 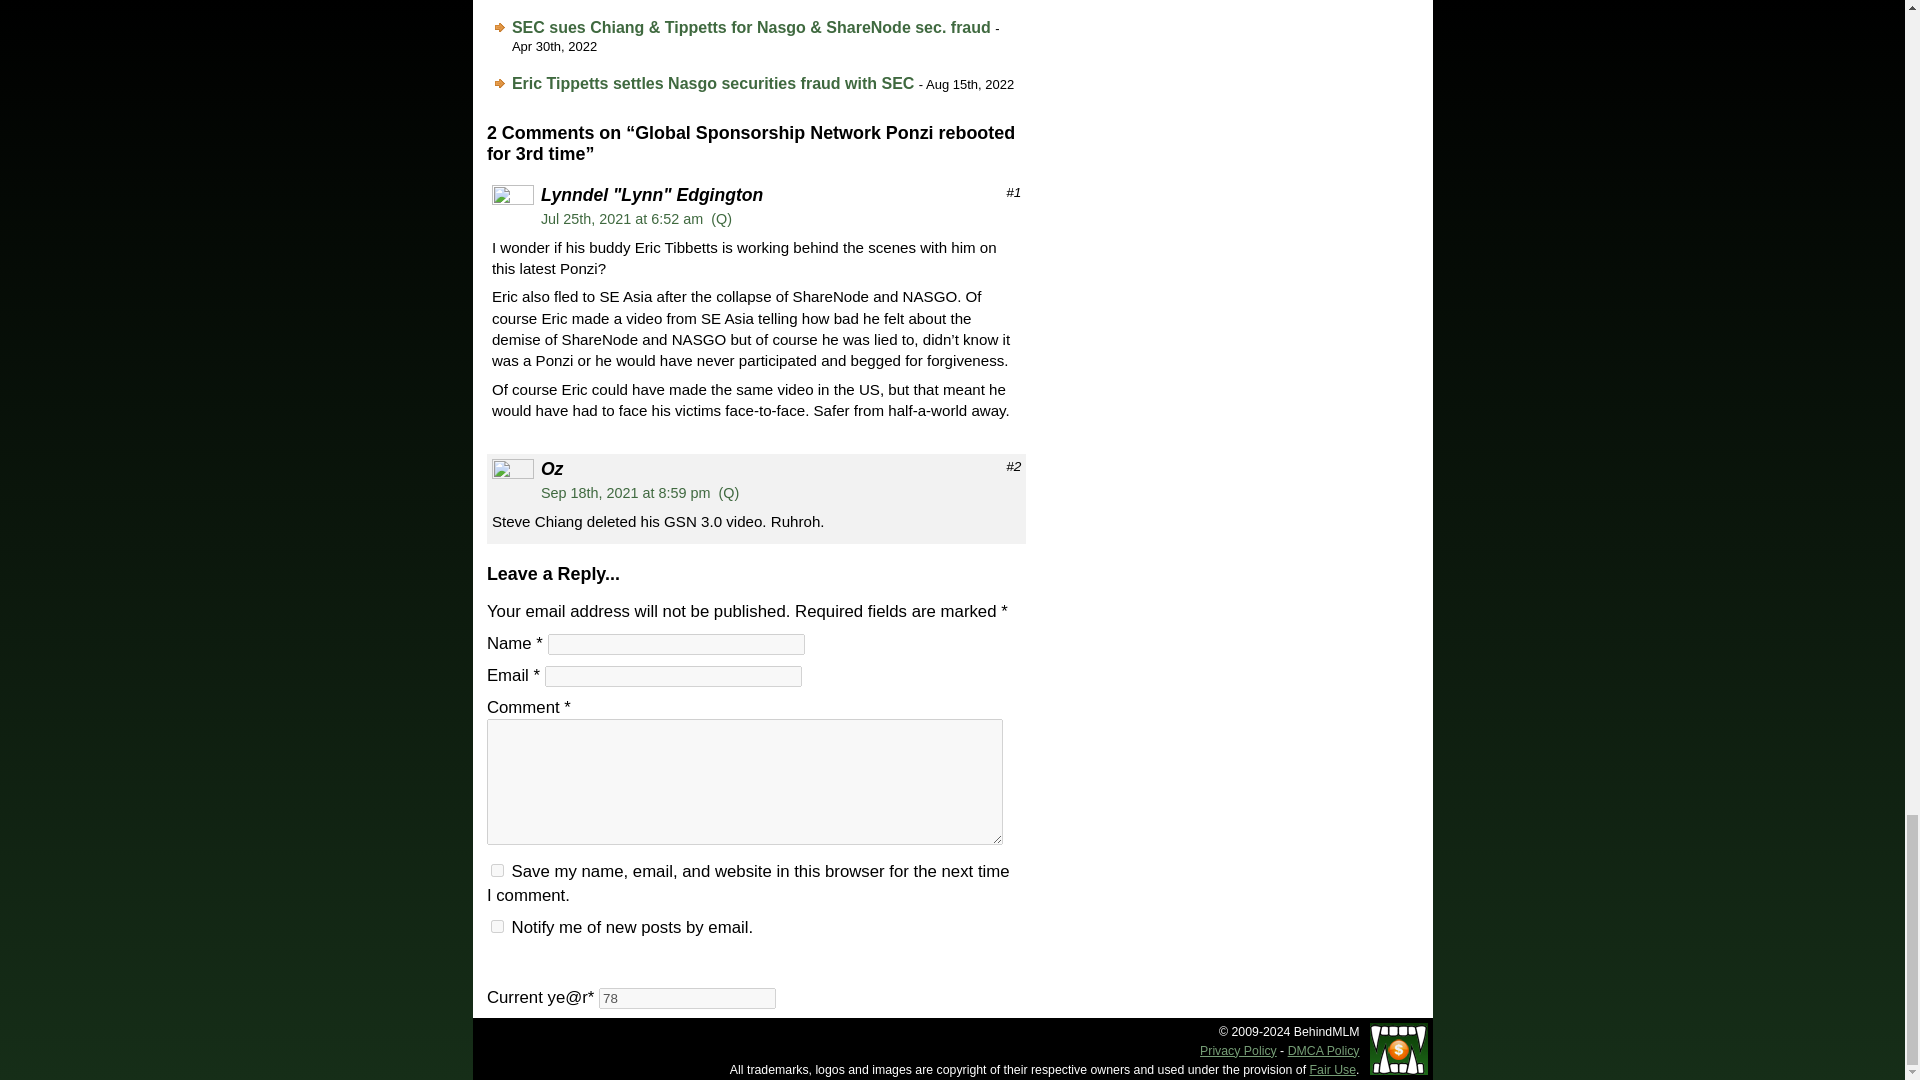 I want to click on Sep 18th, 2021 at 8:59 pm, so click(x=626, y=492).